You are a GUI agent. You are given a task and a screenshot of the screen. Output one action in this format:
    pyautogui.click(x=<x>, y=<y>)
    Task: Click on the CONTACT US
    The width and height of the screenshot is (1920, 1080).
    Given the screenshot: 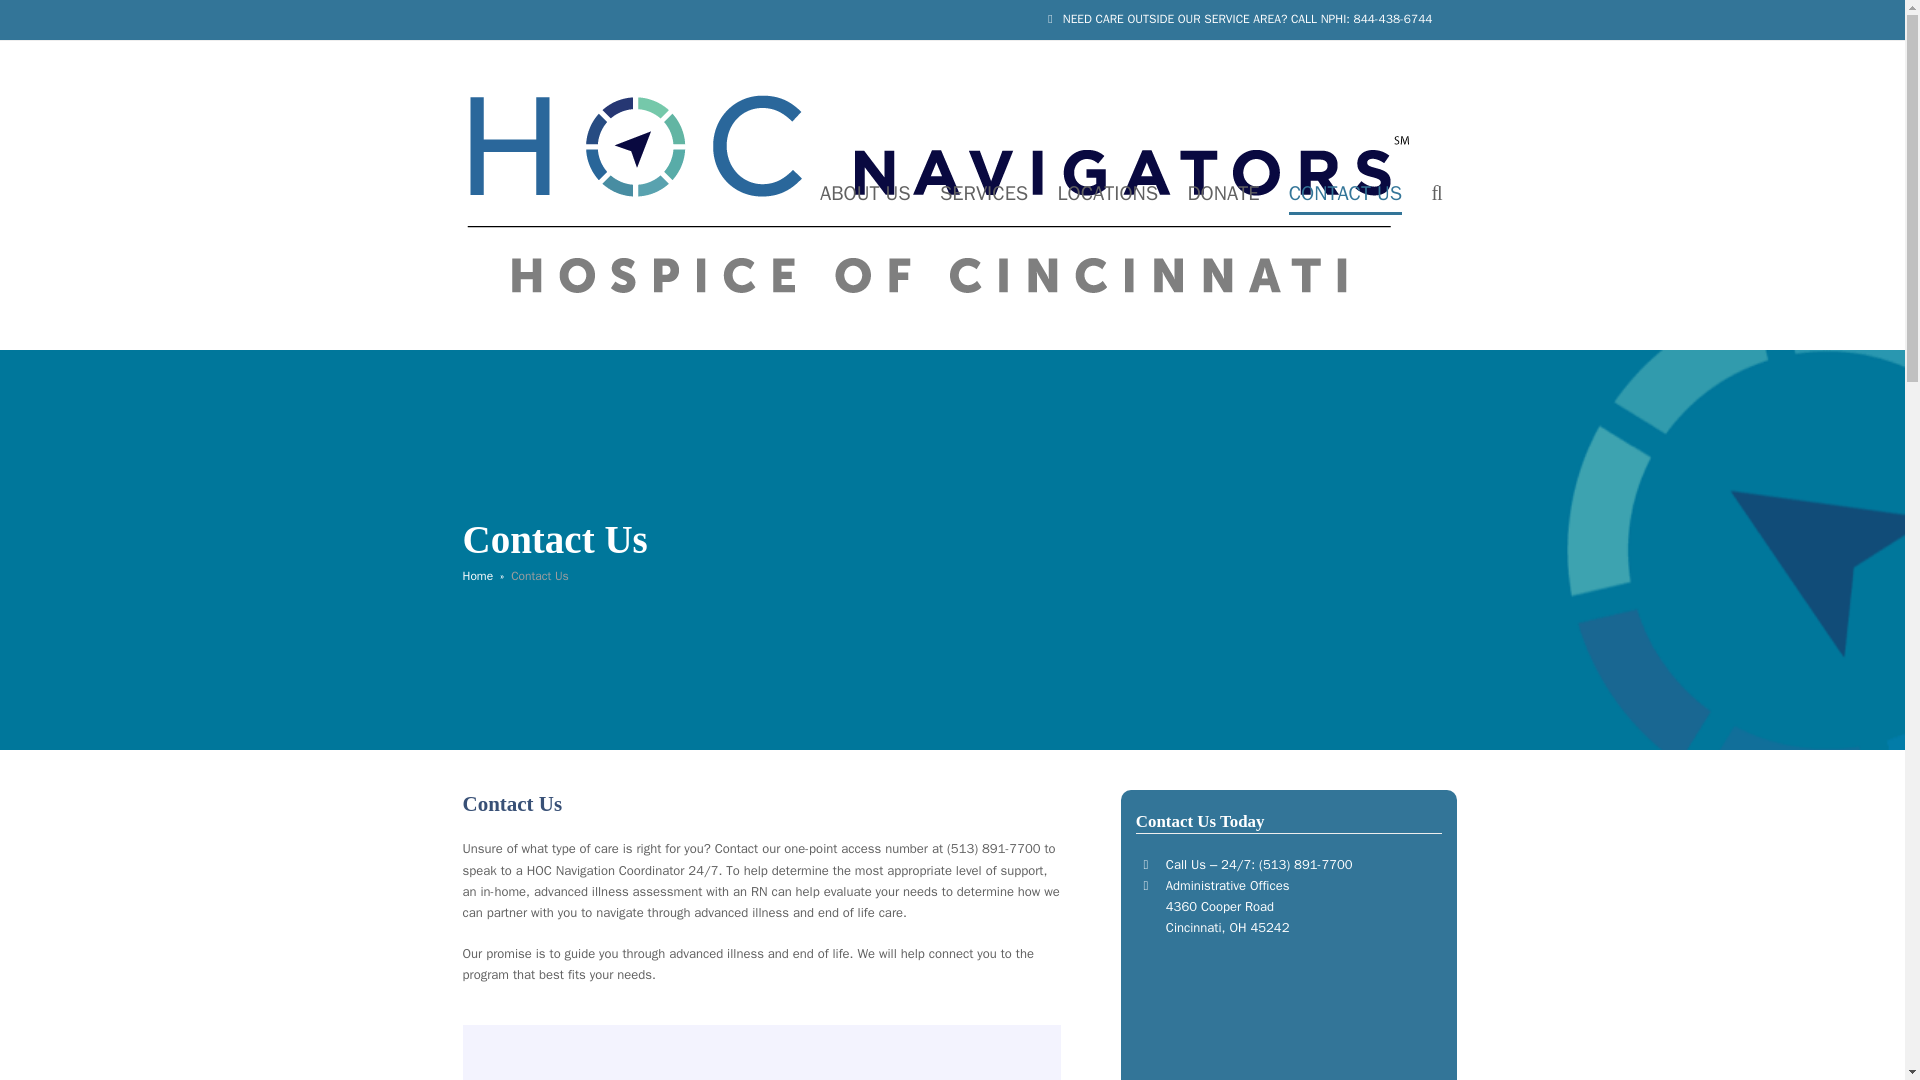 What is the action you would take?
    pyautogui.click(x=1346, y=194)
    